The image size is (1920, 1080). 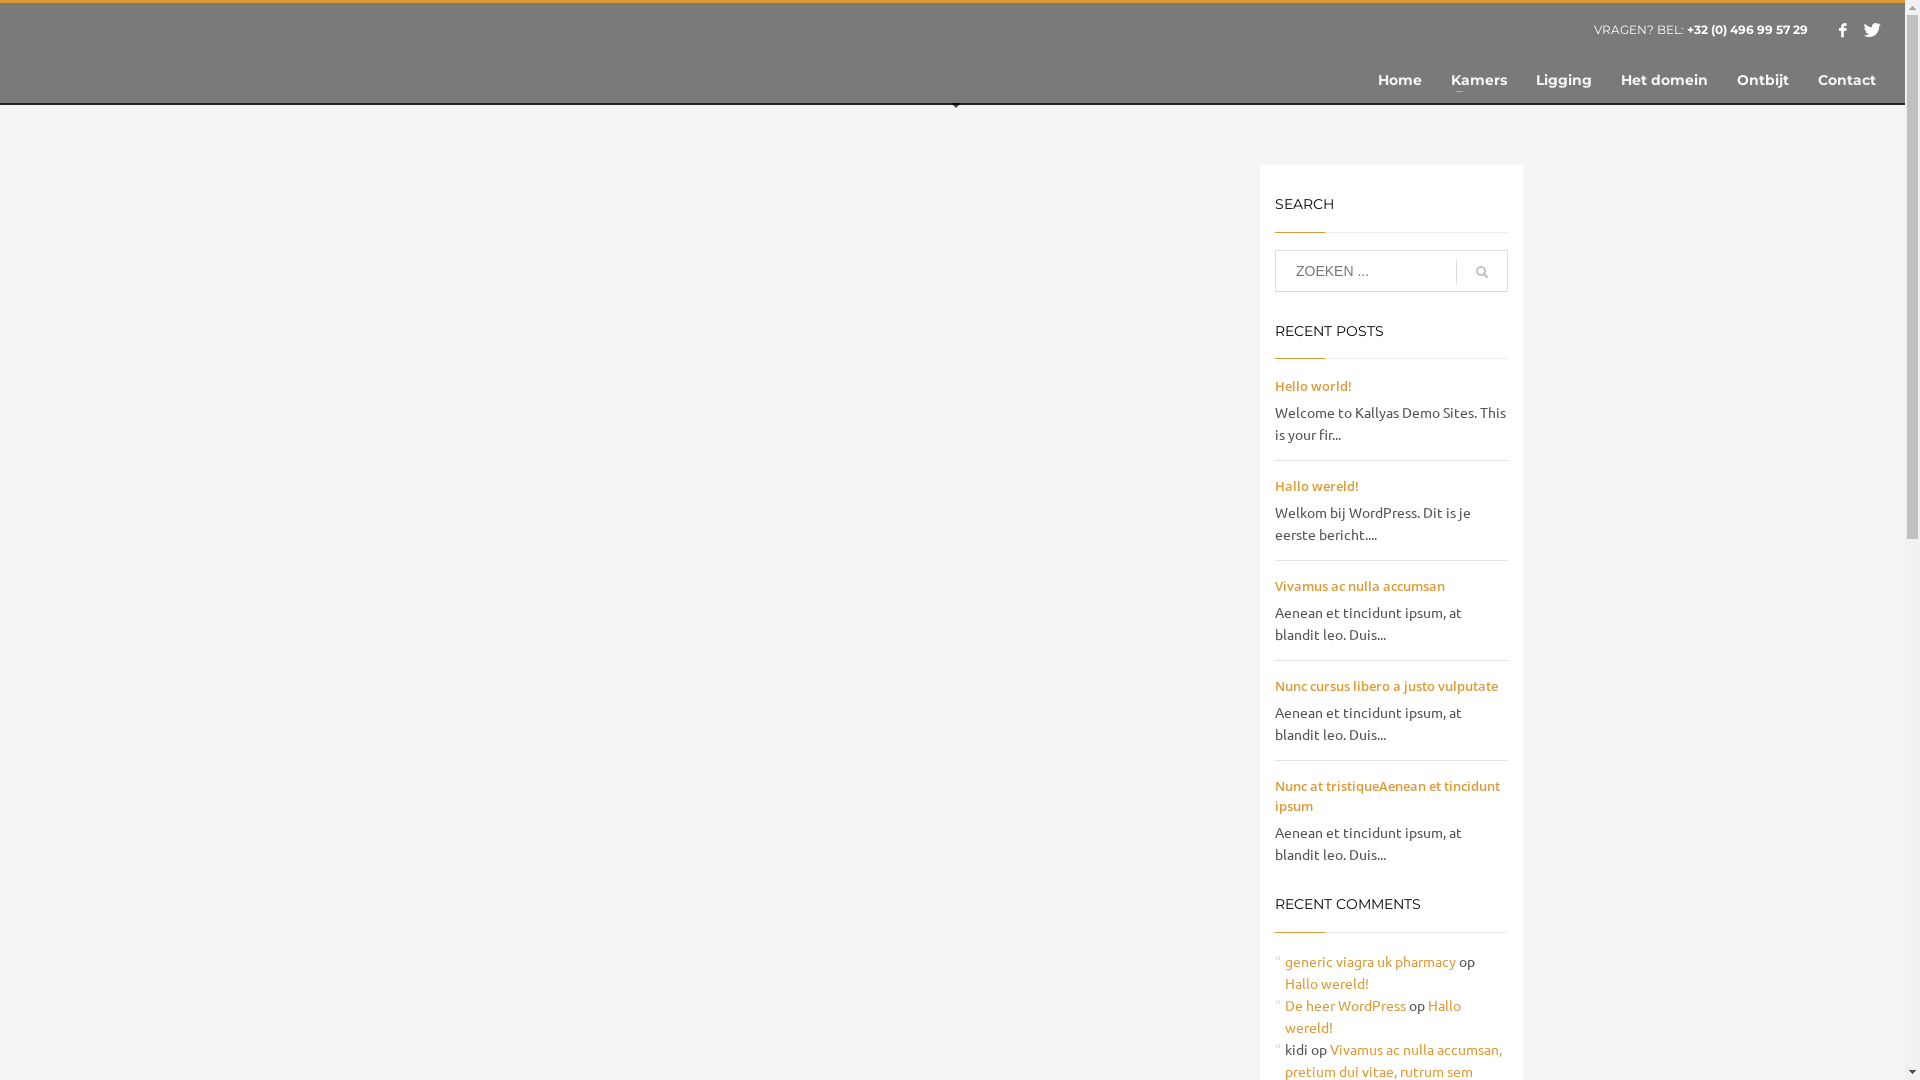 What do you see at coordinates (1346, 1005) in the screenshot?
I see `De heer WordPress` at bounding box center [1346, 1005].